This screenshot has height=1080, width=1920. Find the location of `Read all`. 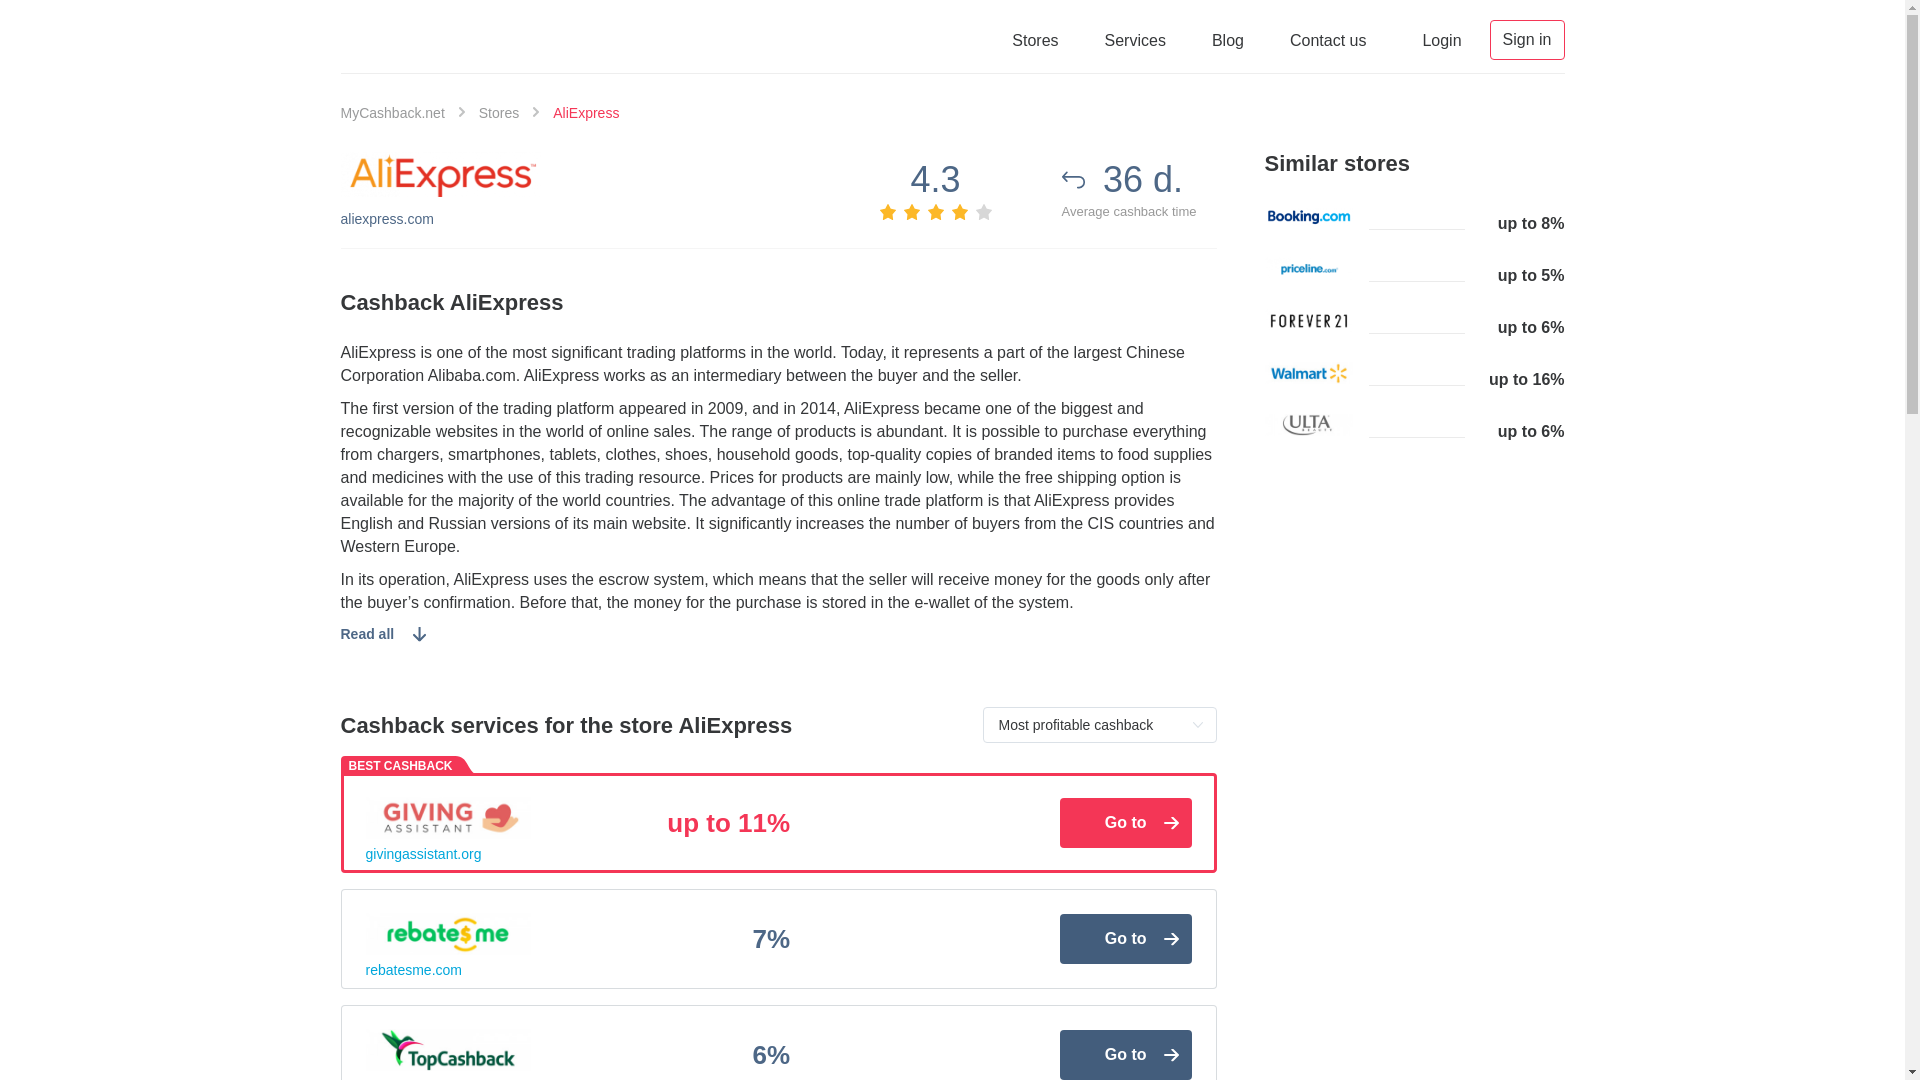

Read all is located at coordinates (382, 634).